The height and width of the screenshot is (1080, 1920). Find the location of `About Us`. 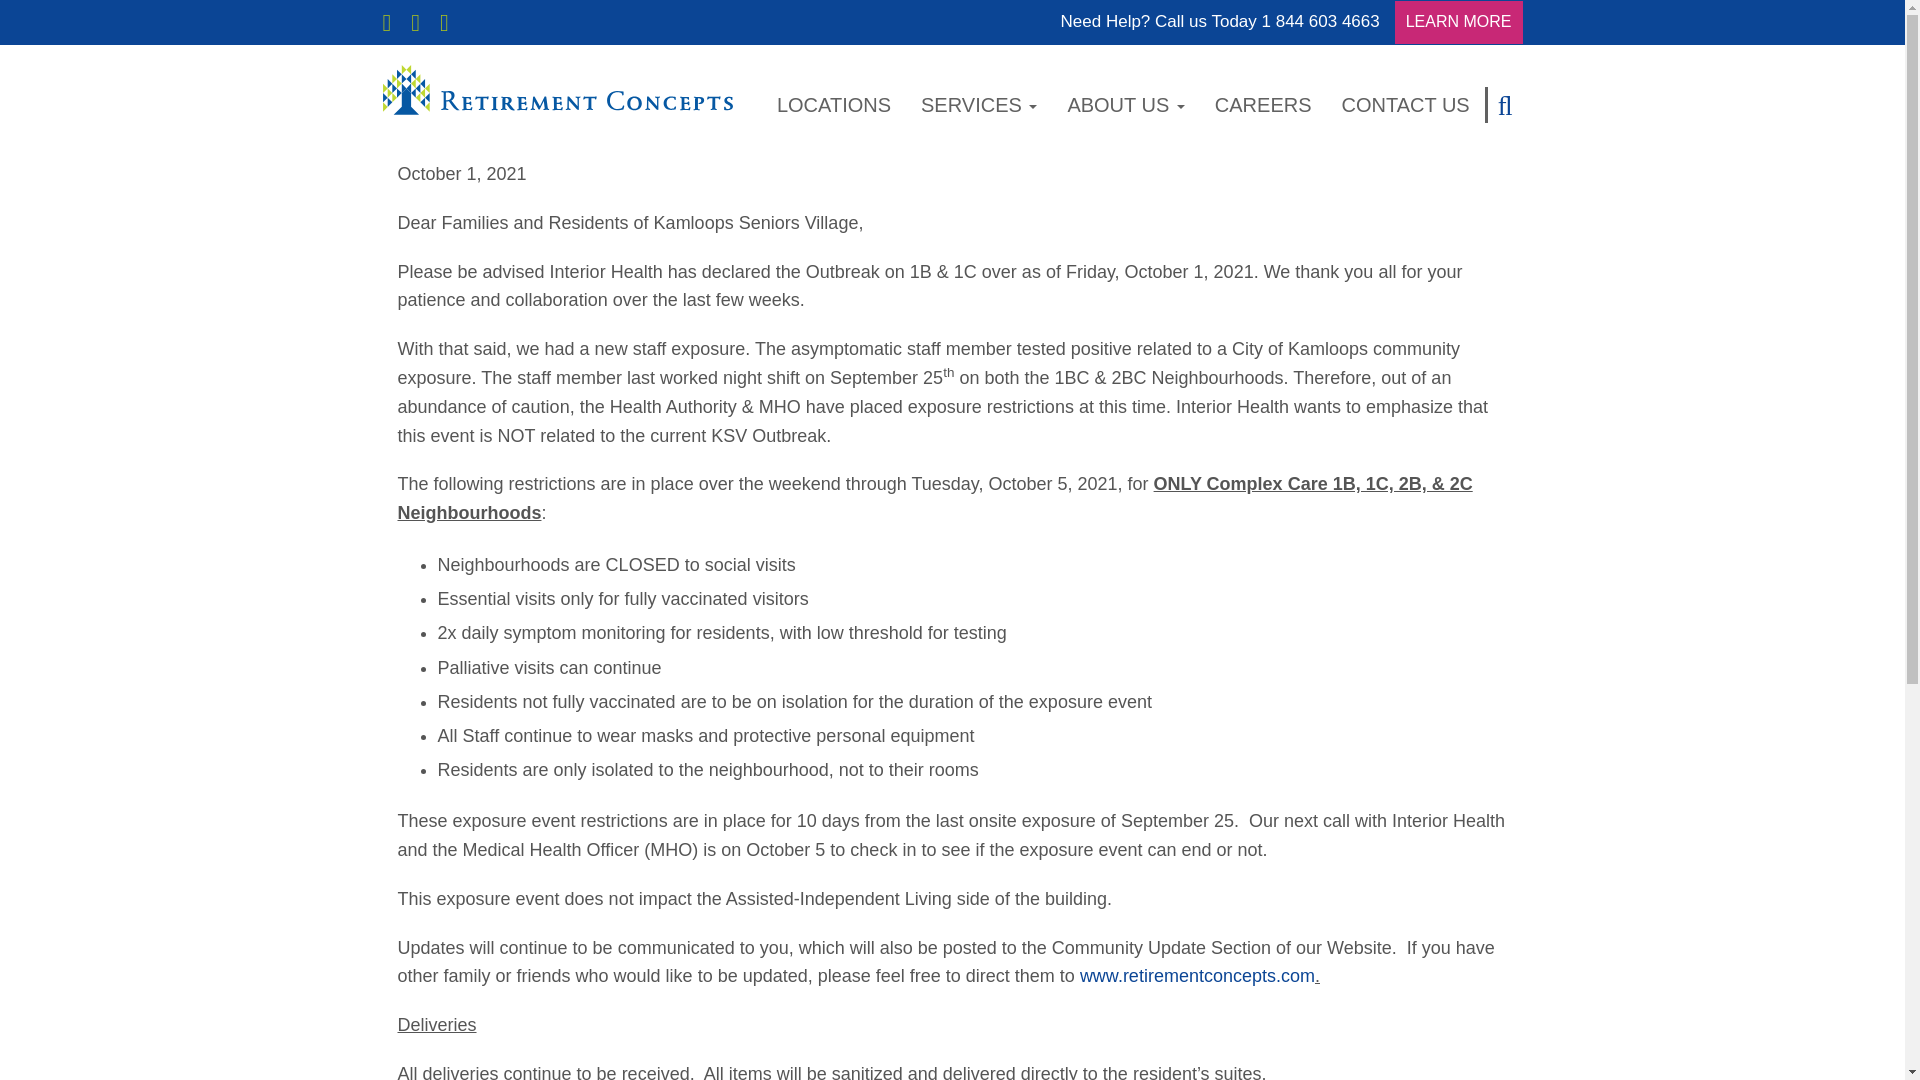

About Us is located at coordinates (1126, 105).